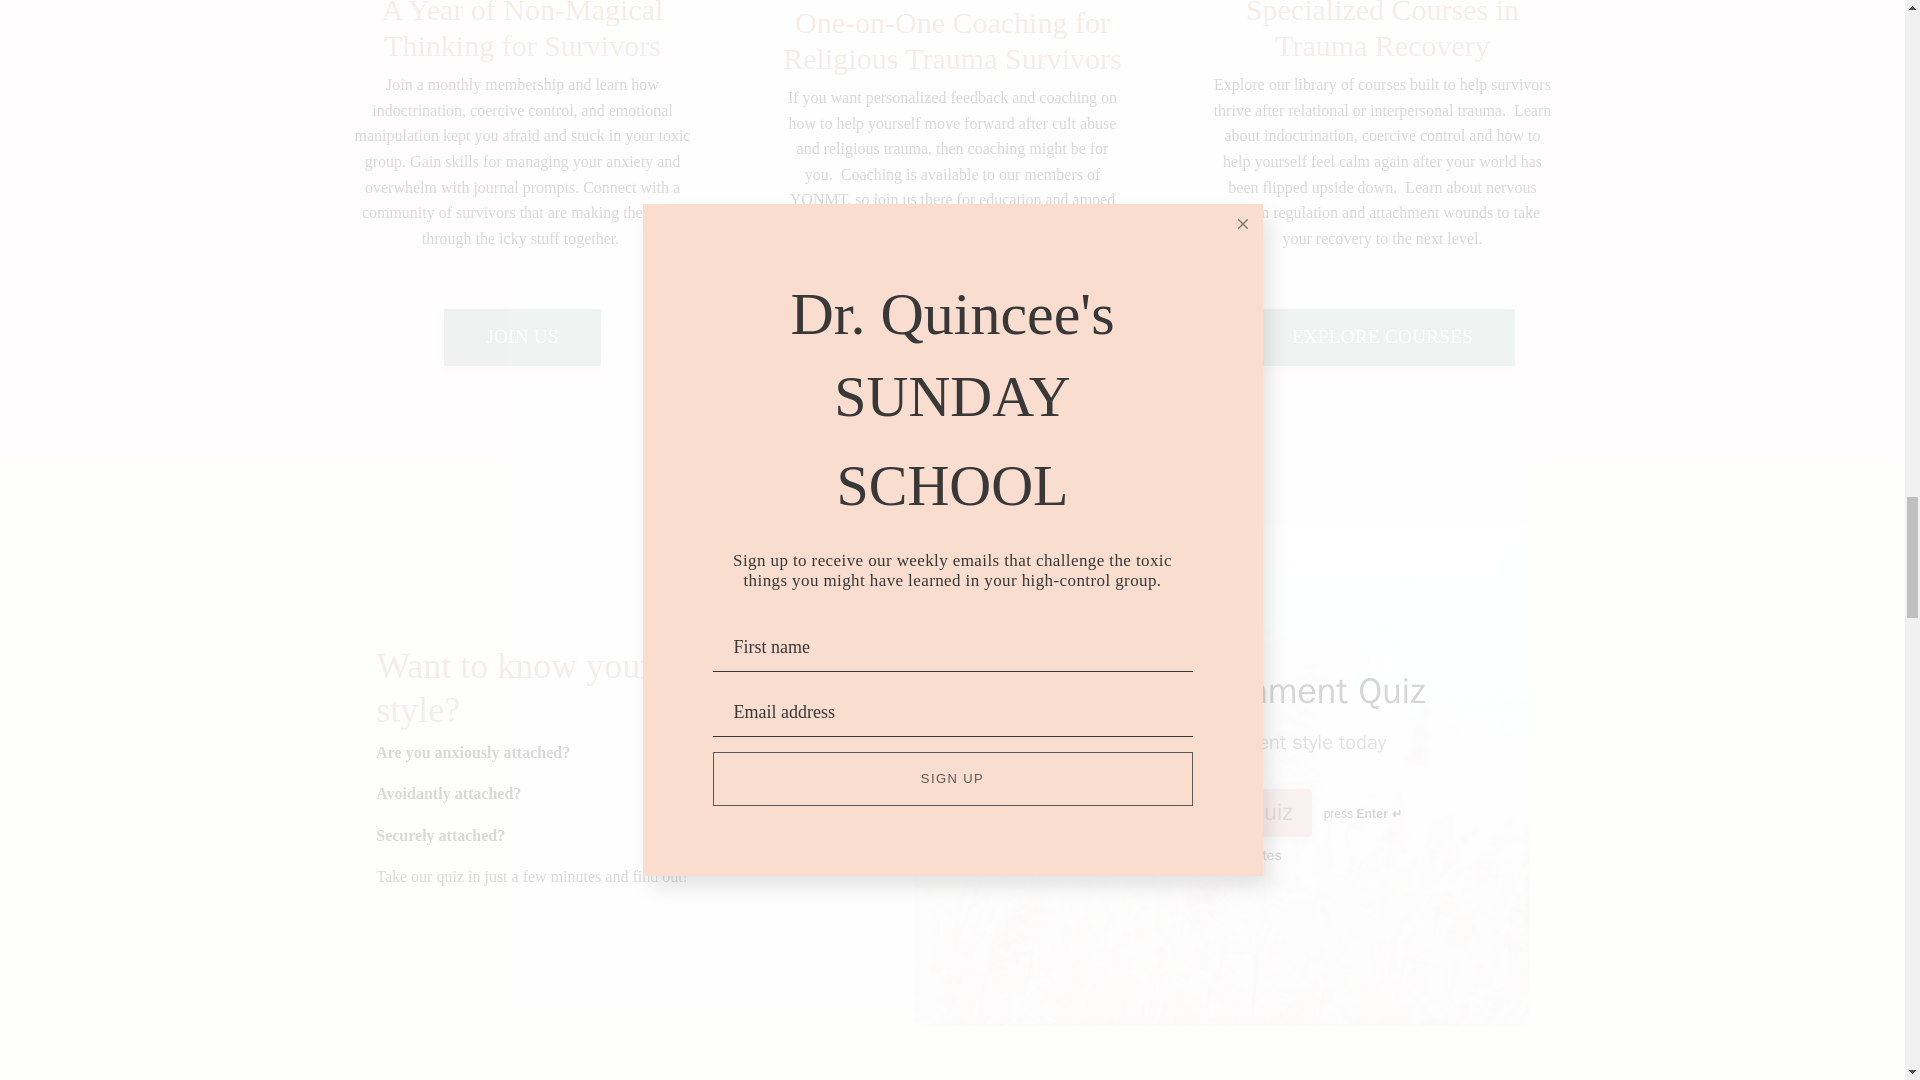  What do you see at coordinates (952, 324) in the screenshot?
I see `LEARN MORE` at bounding box center [952, 324].